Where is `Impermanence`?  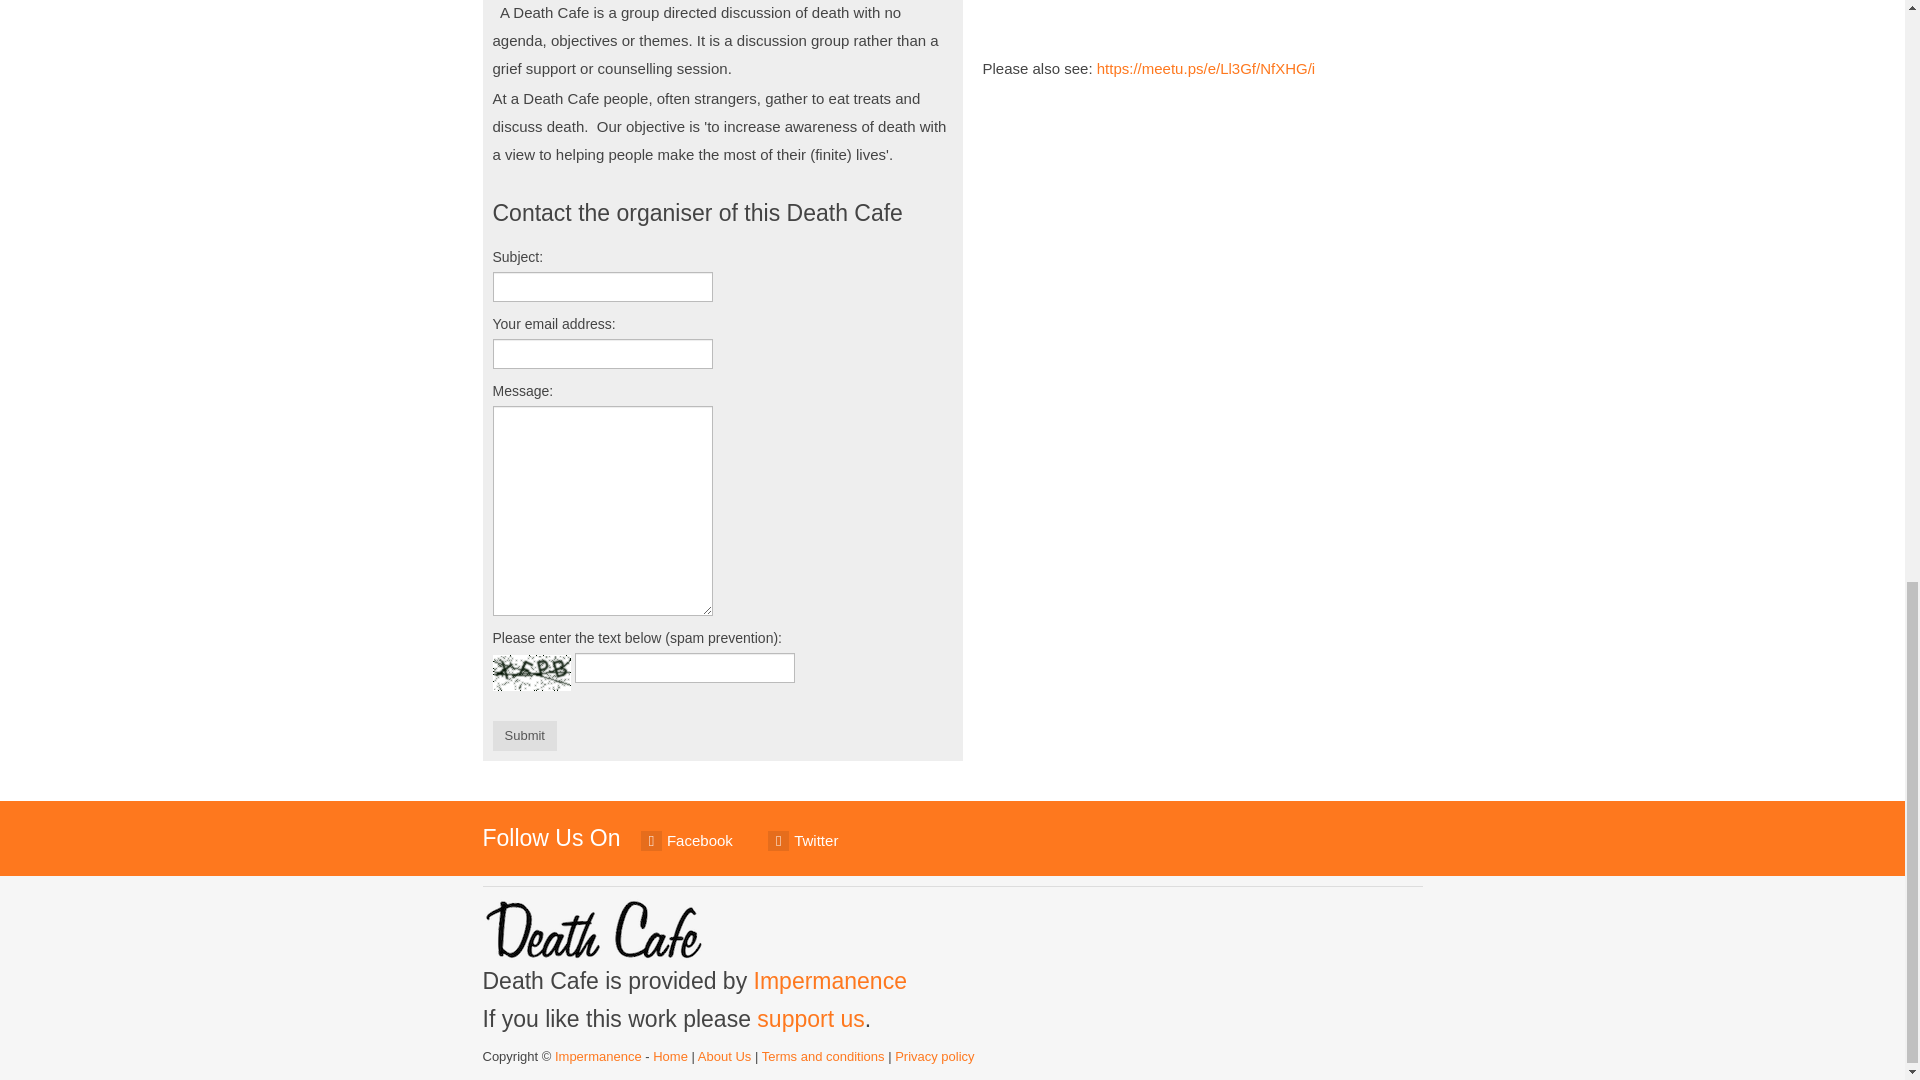 Impermanence is located at coordinates (830, 980).